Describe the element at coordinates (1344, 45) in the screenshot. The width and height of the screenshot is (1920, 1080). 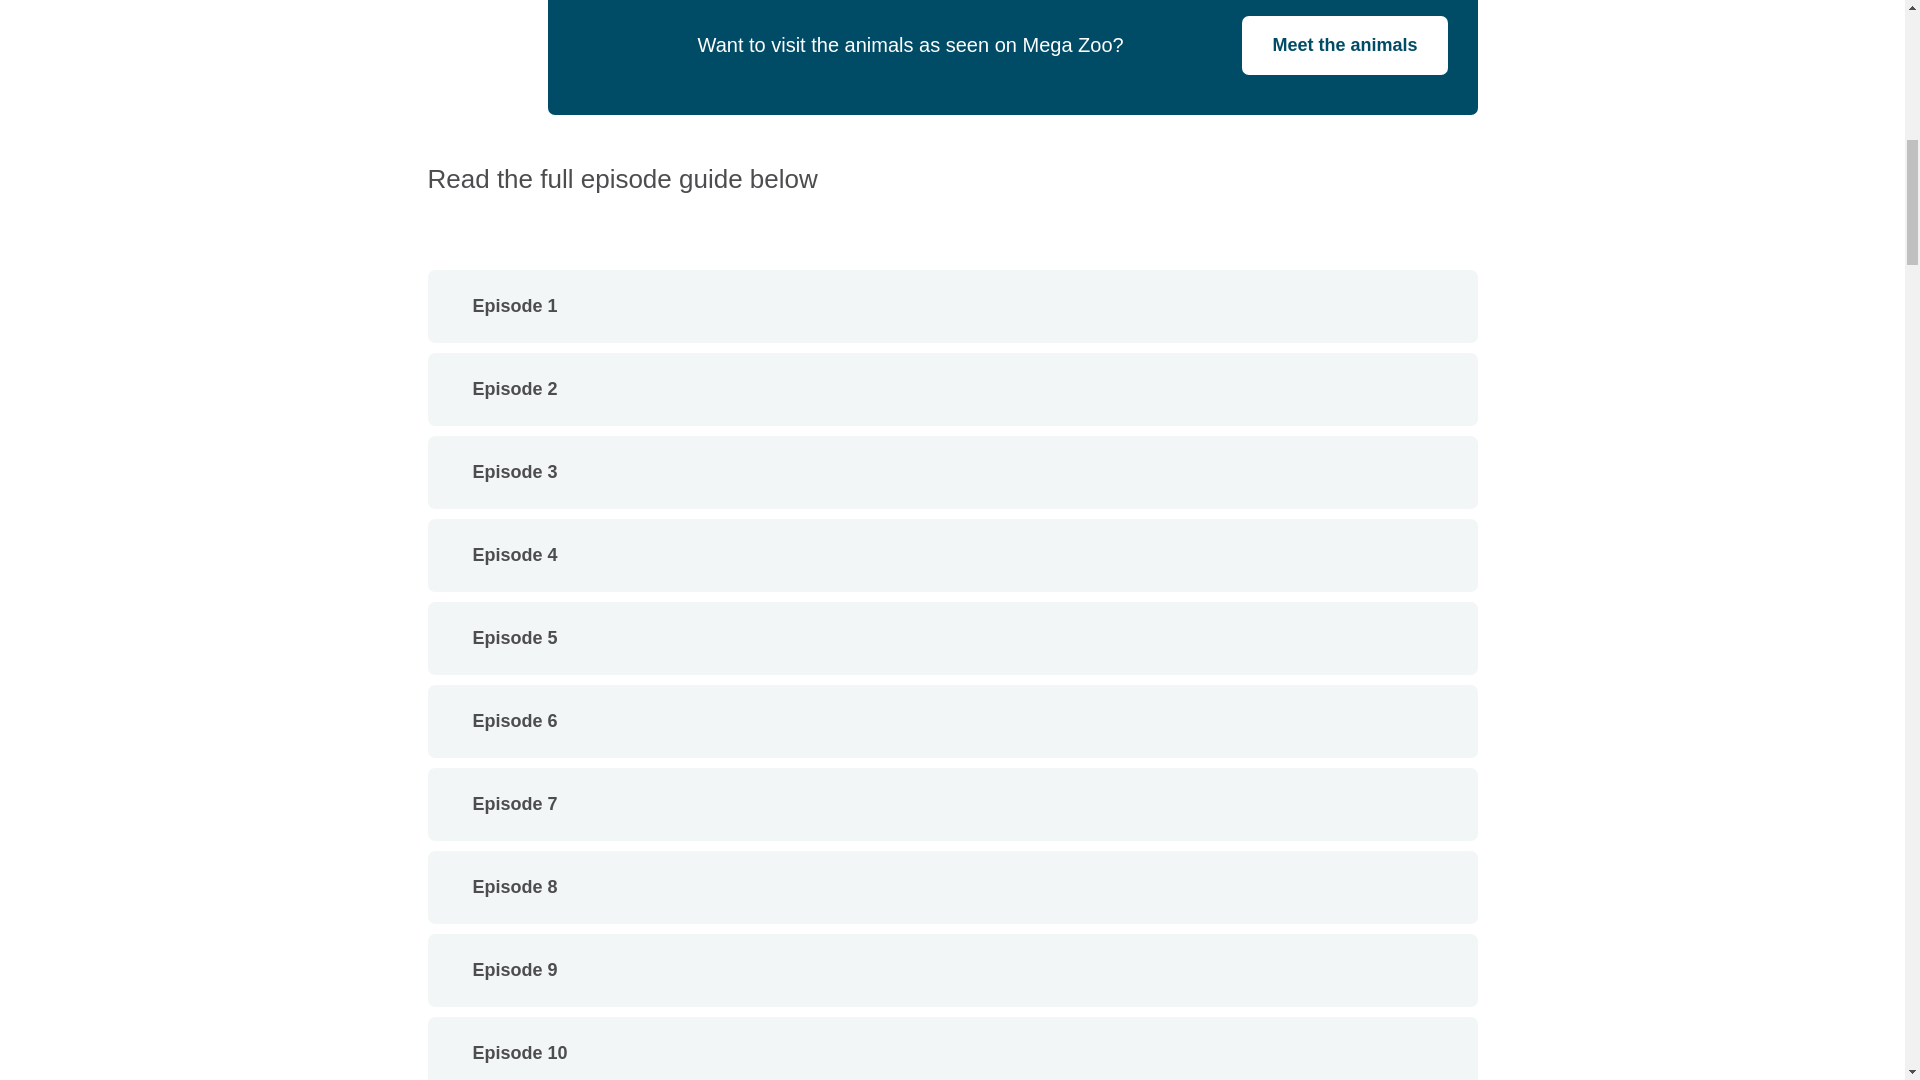
I see `Meet the animals` at that location.